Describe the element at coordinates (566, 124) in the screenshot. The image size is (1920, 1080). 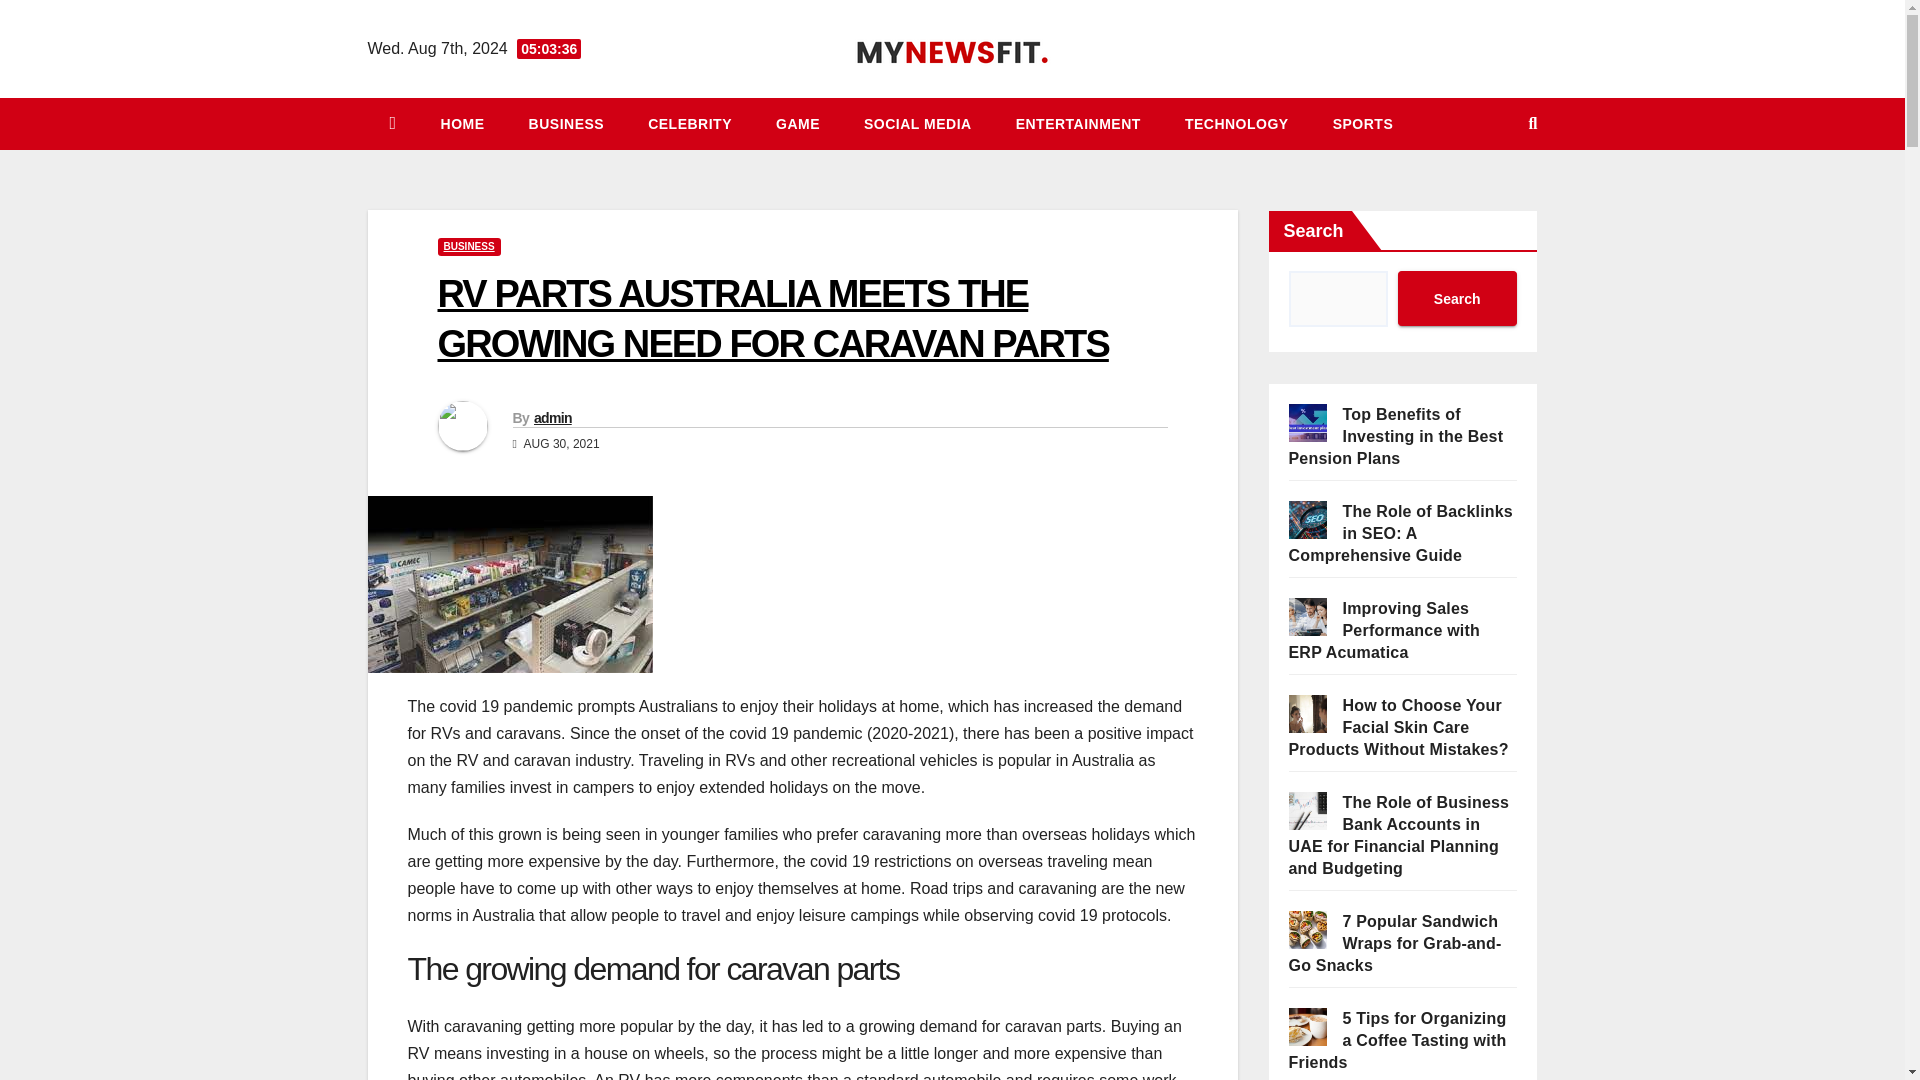
I see `Business` at that location.